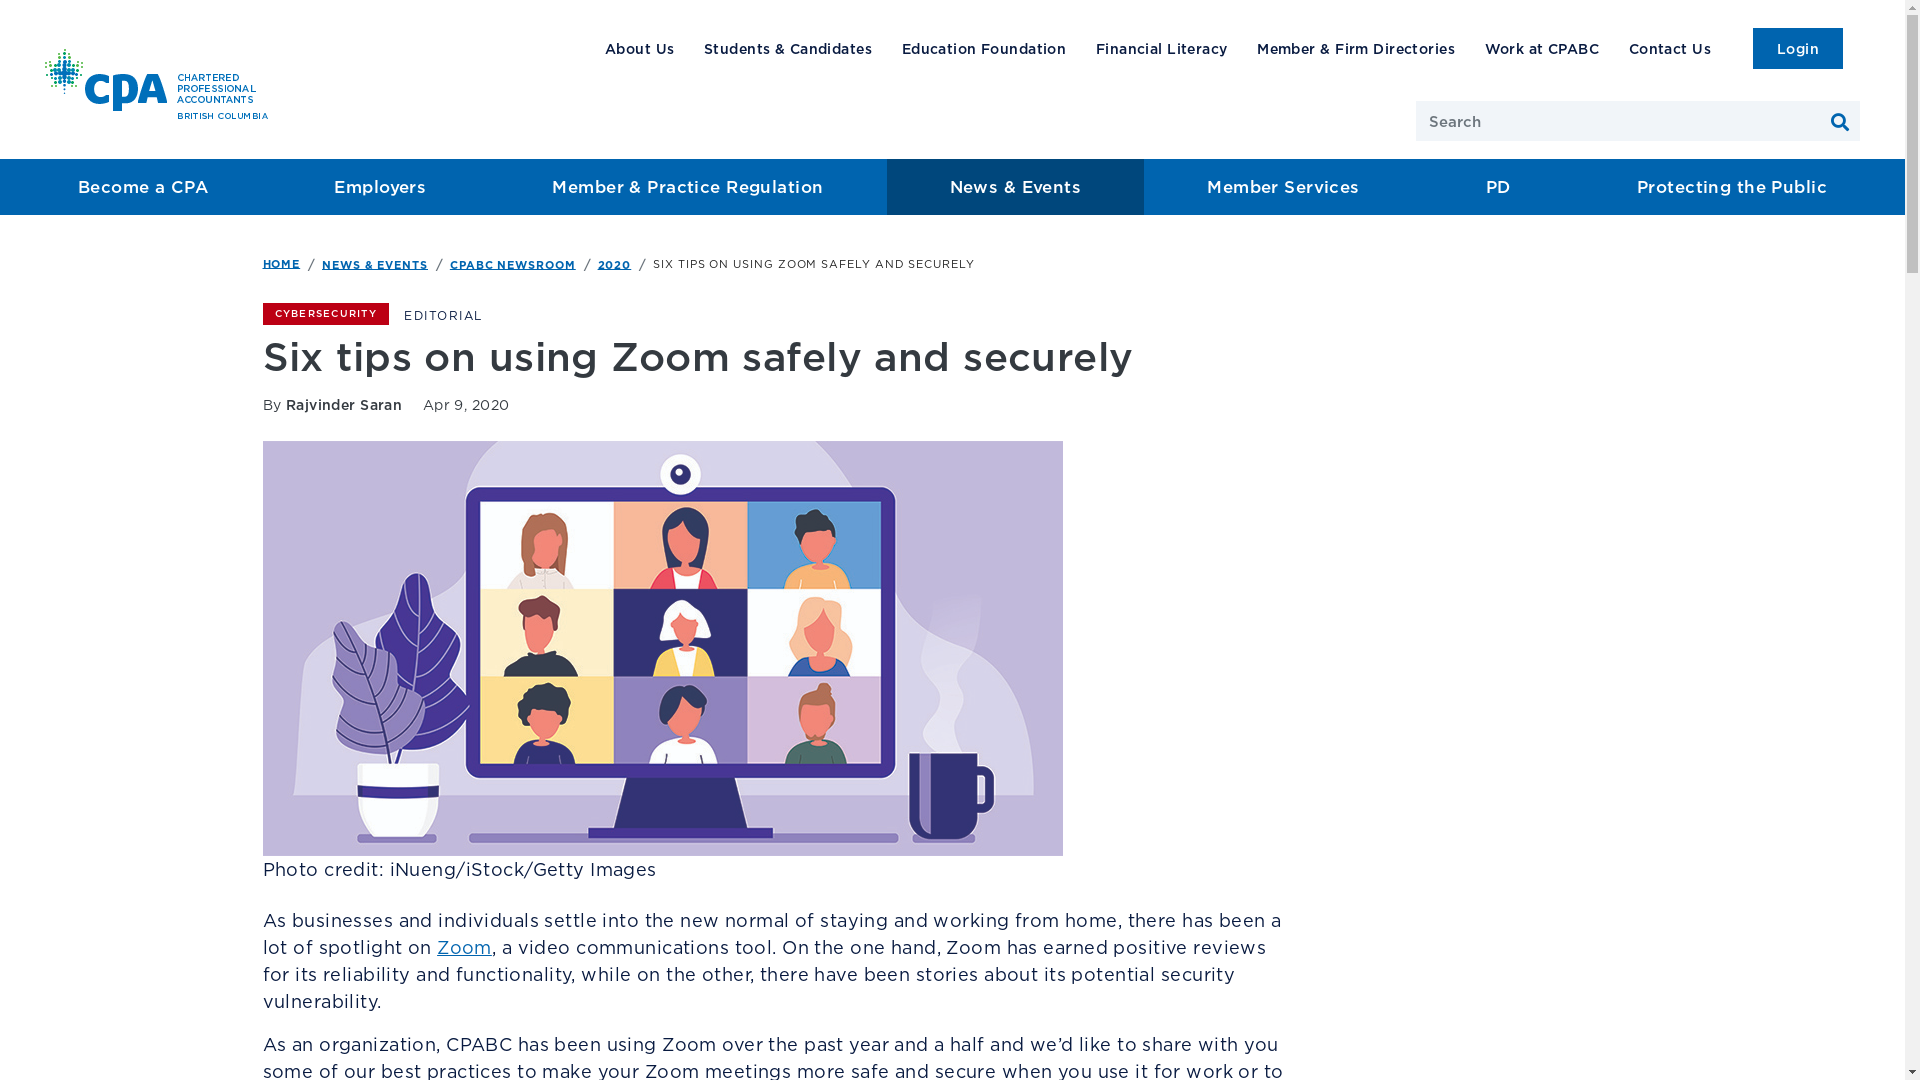  I want to click on Zoom, so click(464, 948).